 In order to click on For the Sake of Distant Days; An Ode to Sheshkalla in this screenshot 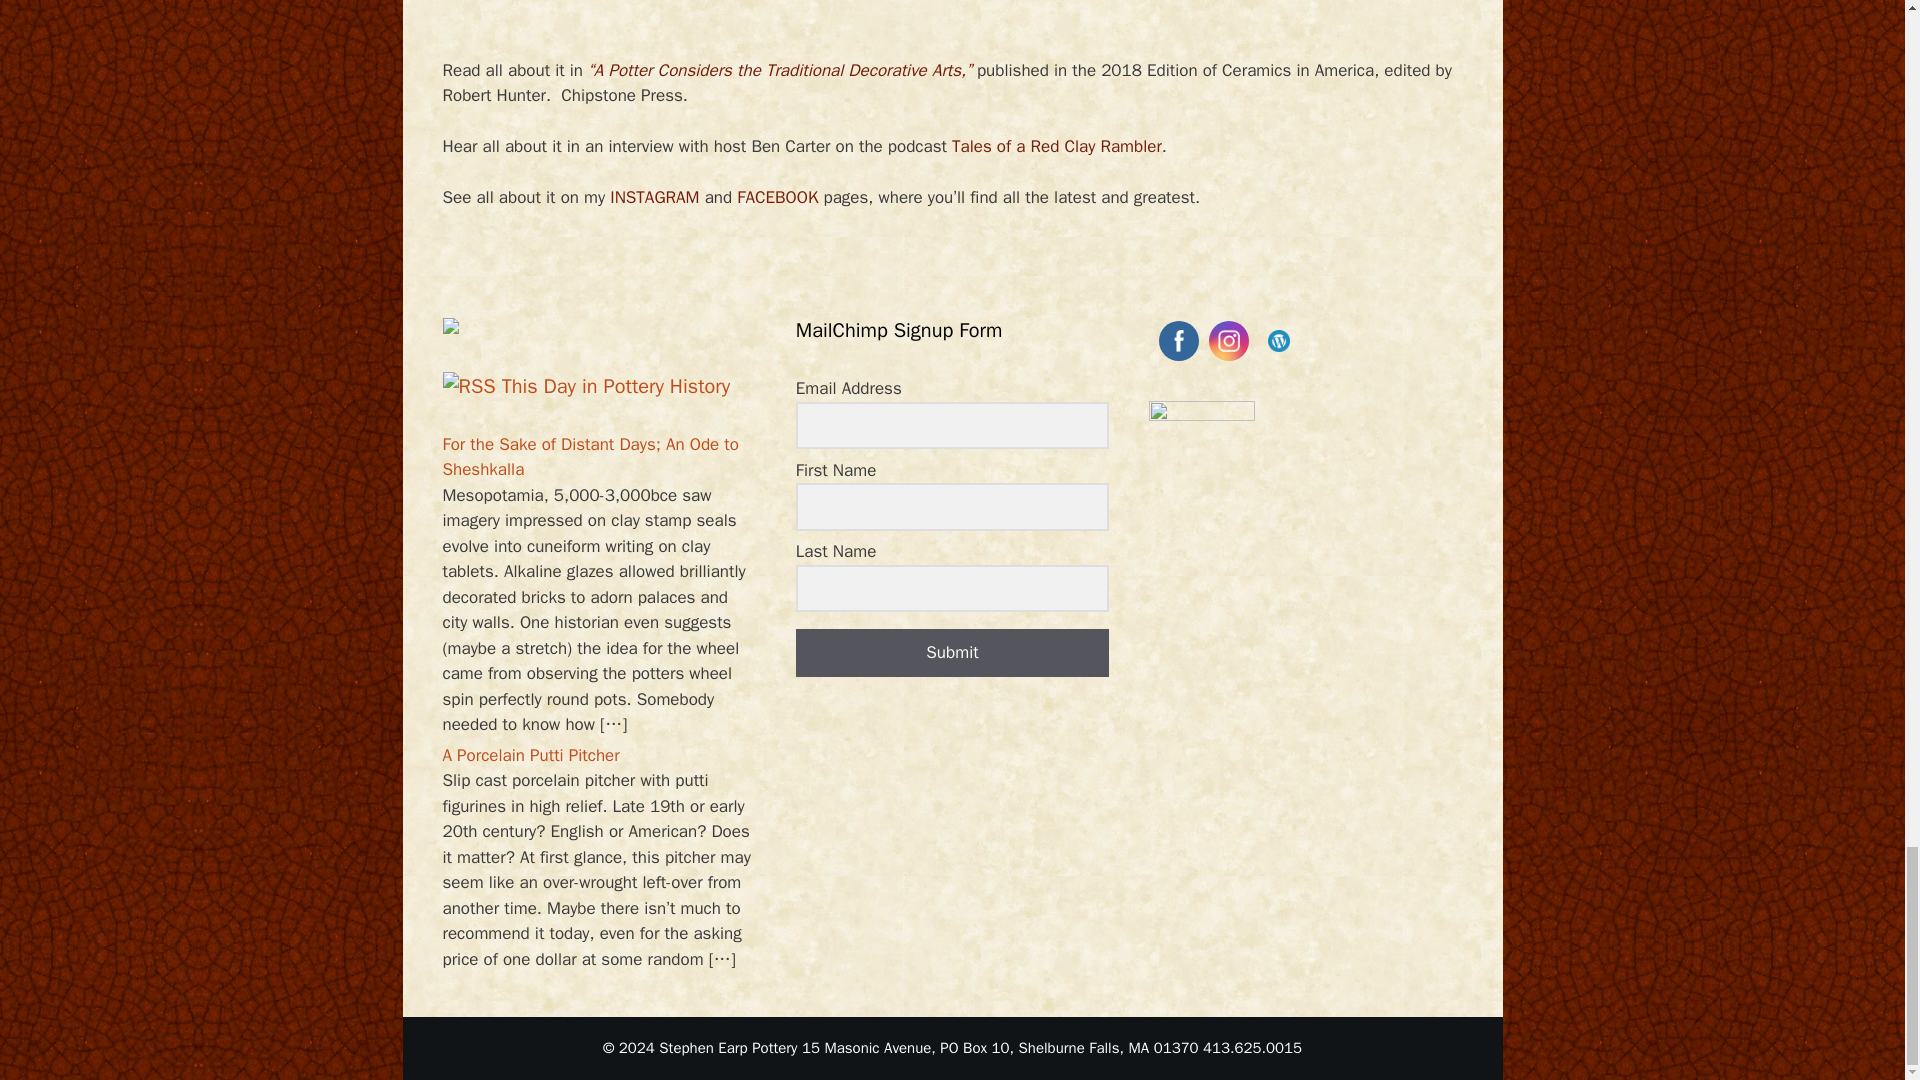, I will do `click(589, 457)`.